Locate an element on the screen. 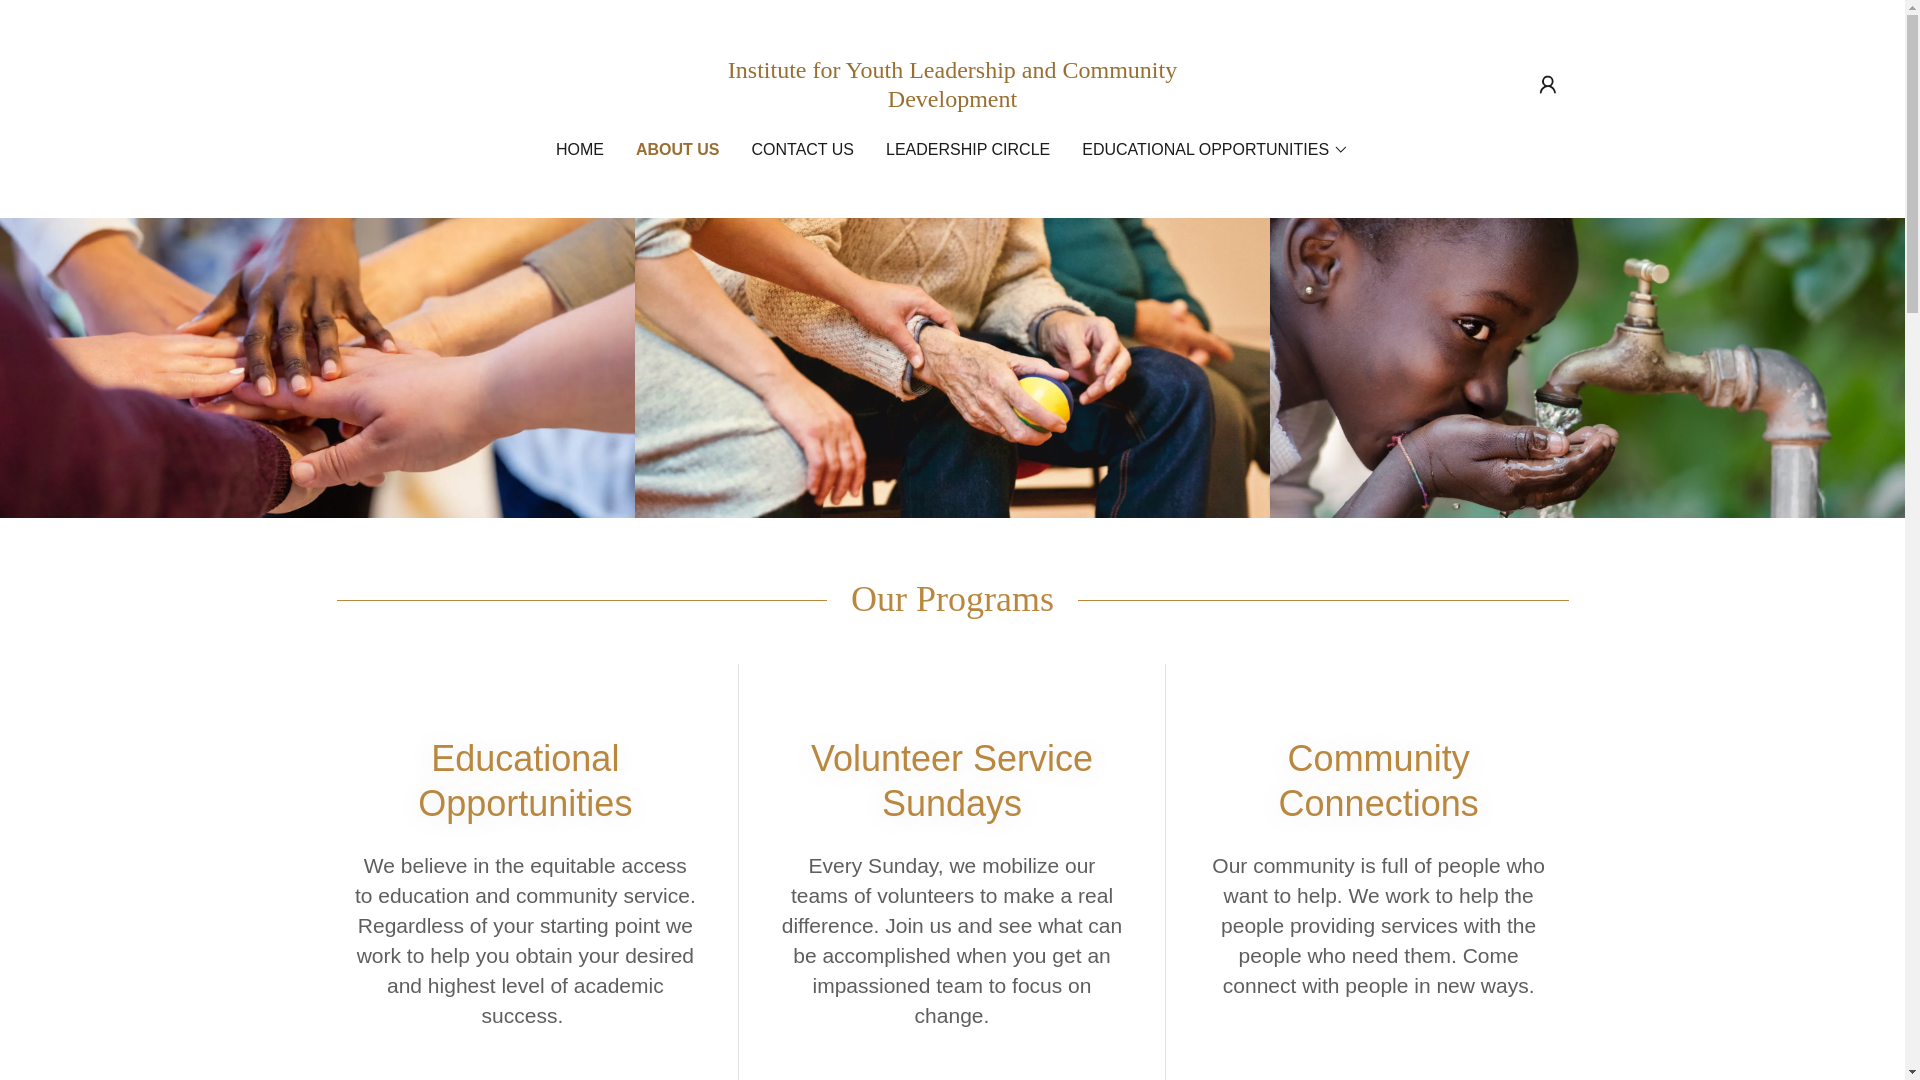 This screenshot has width=1920, height=1080. CONTACT US is located at coordinates (802, 150).